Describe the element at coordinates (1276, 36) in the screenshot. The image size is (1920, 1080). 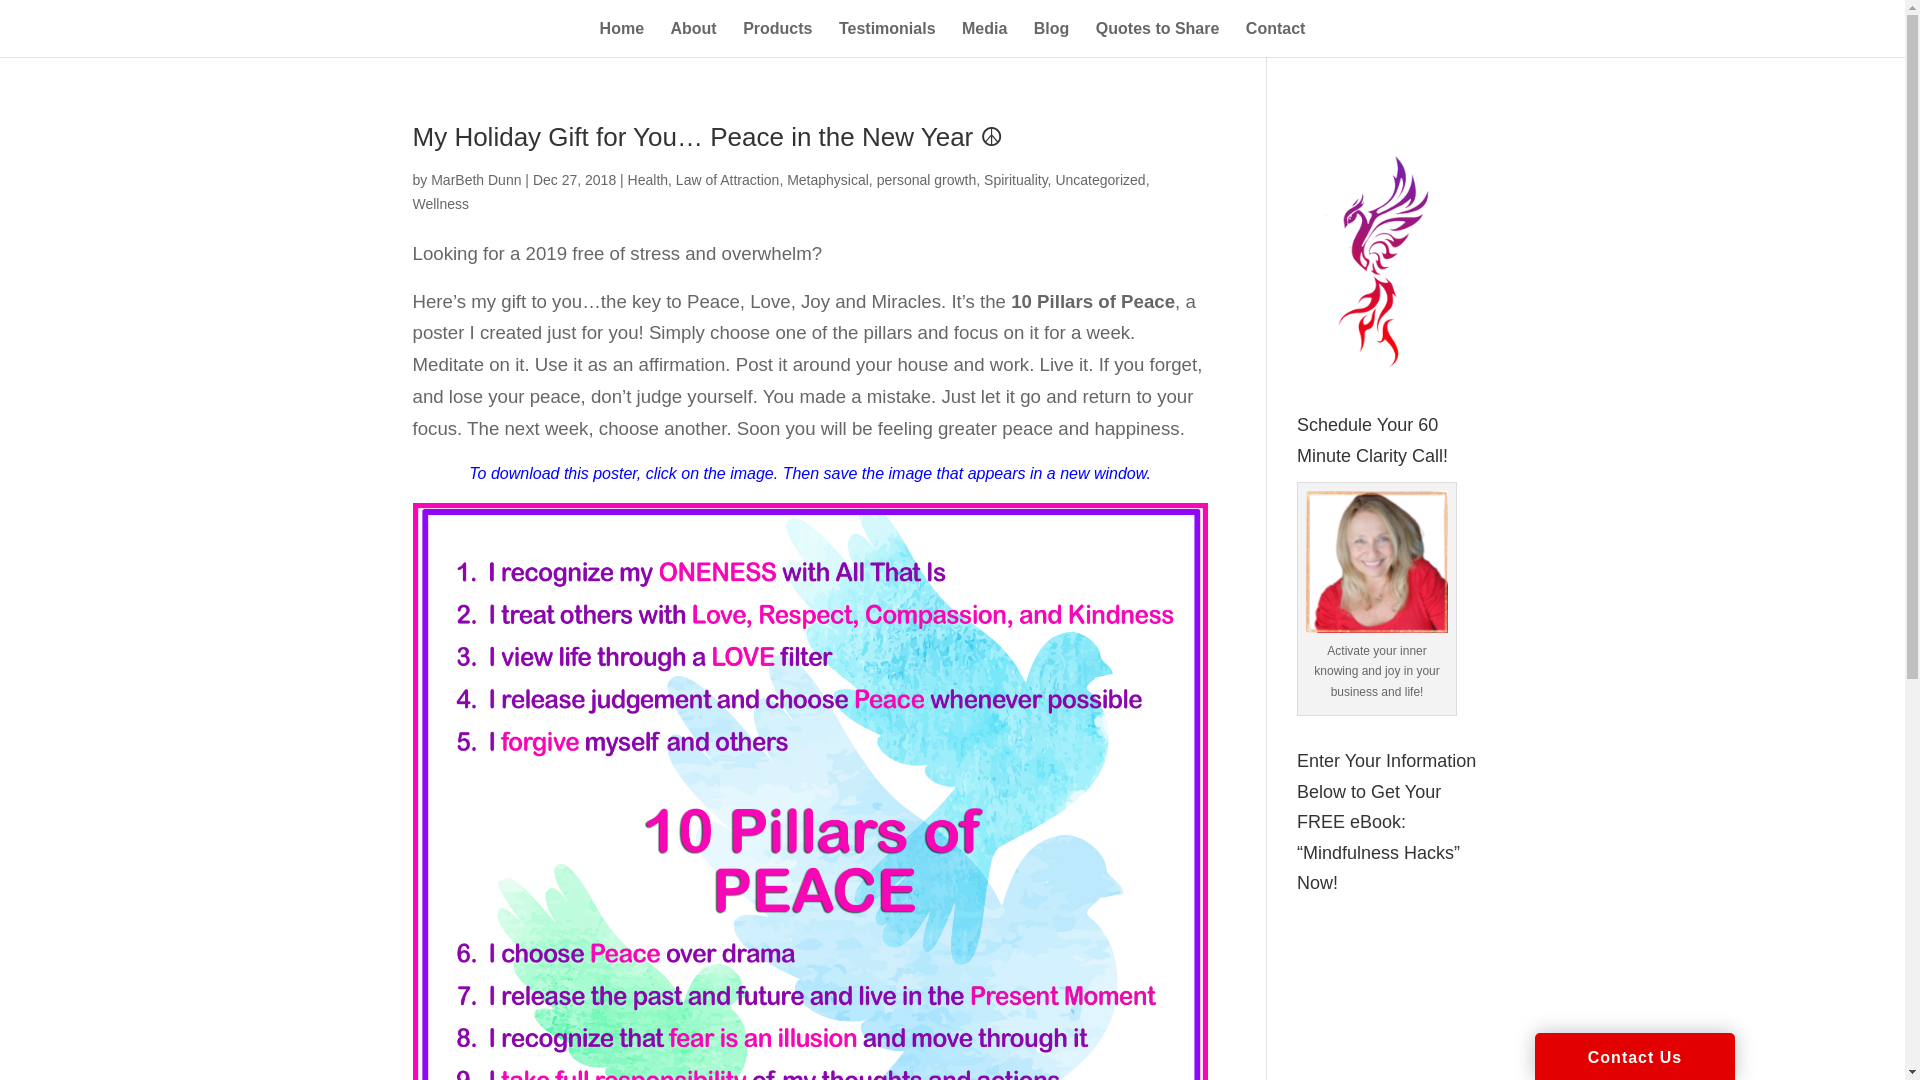
I see `Contact` at that location.